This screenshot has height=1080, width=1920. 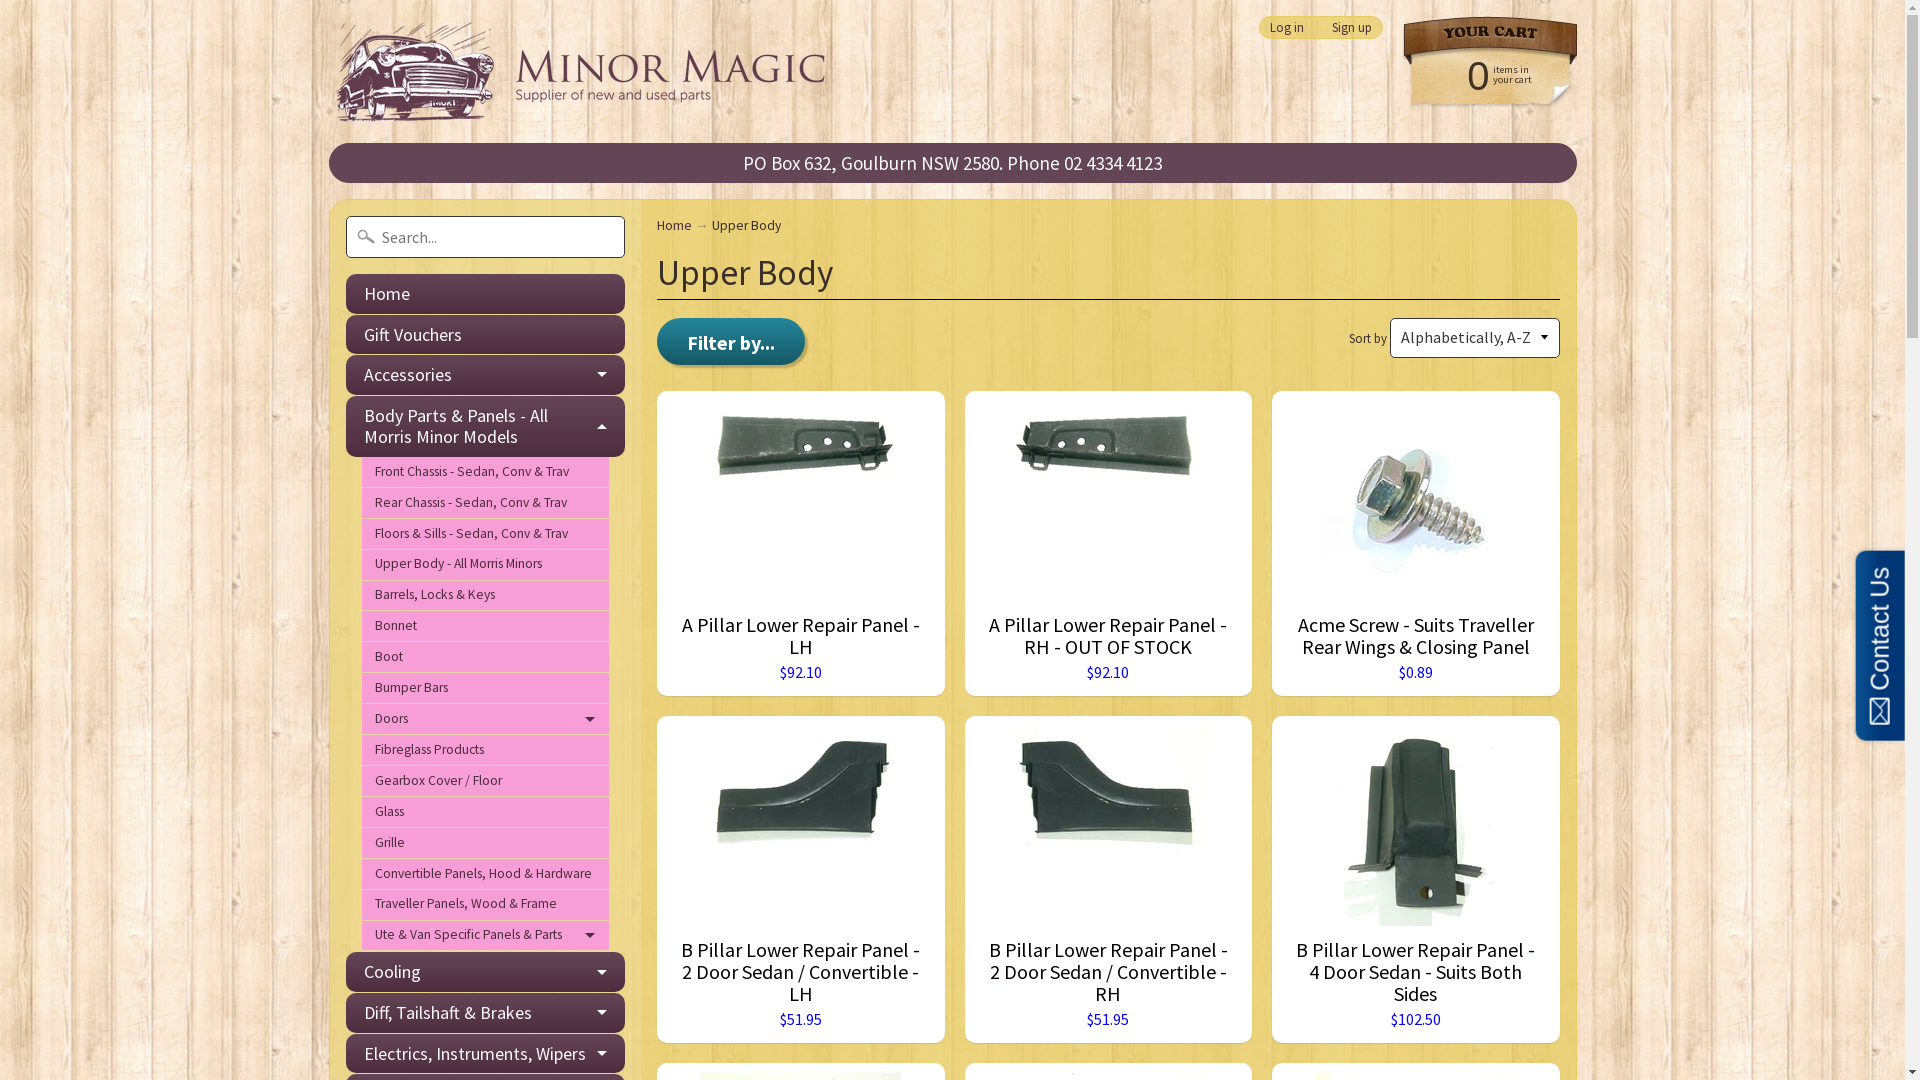 I want to click on Grille, so click(x=486, y=844).